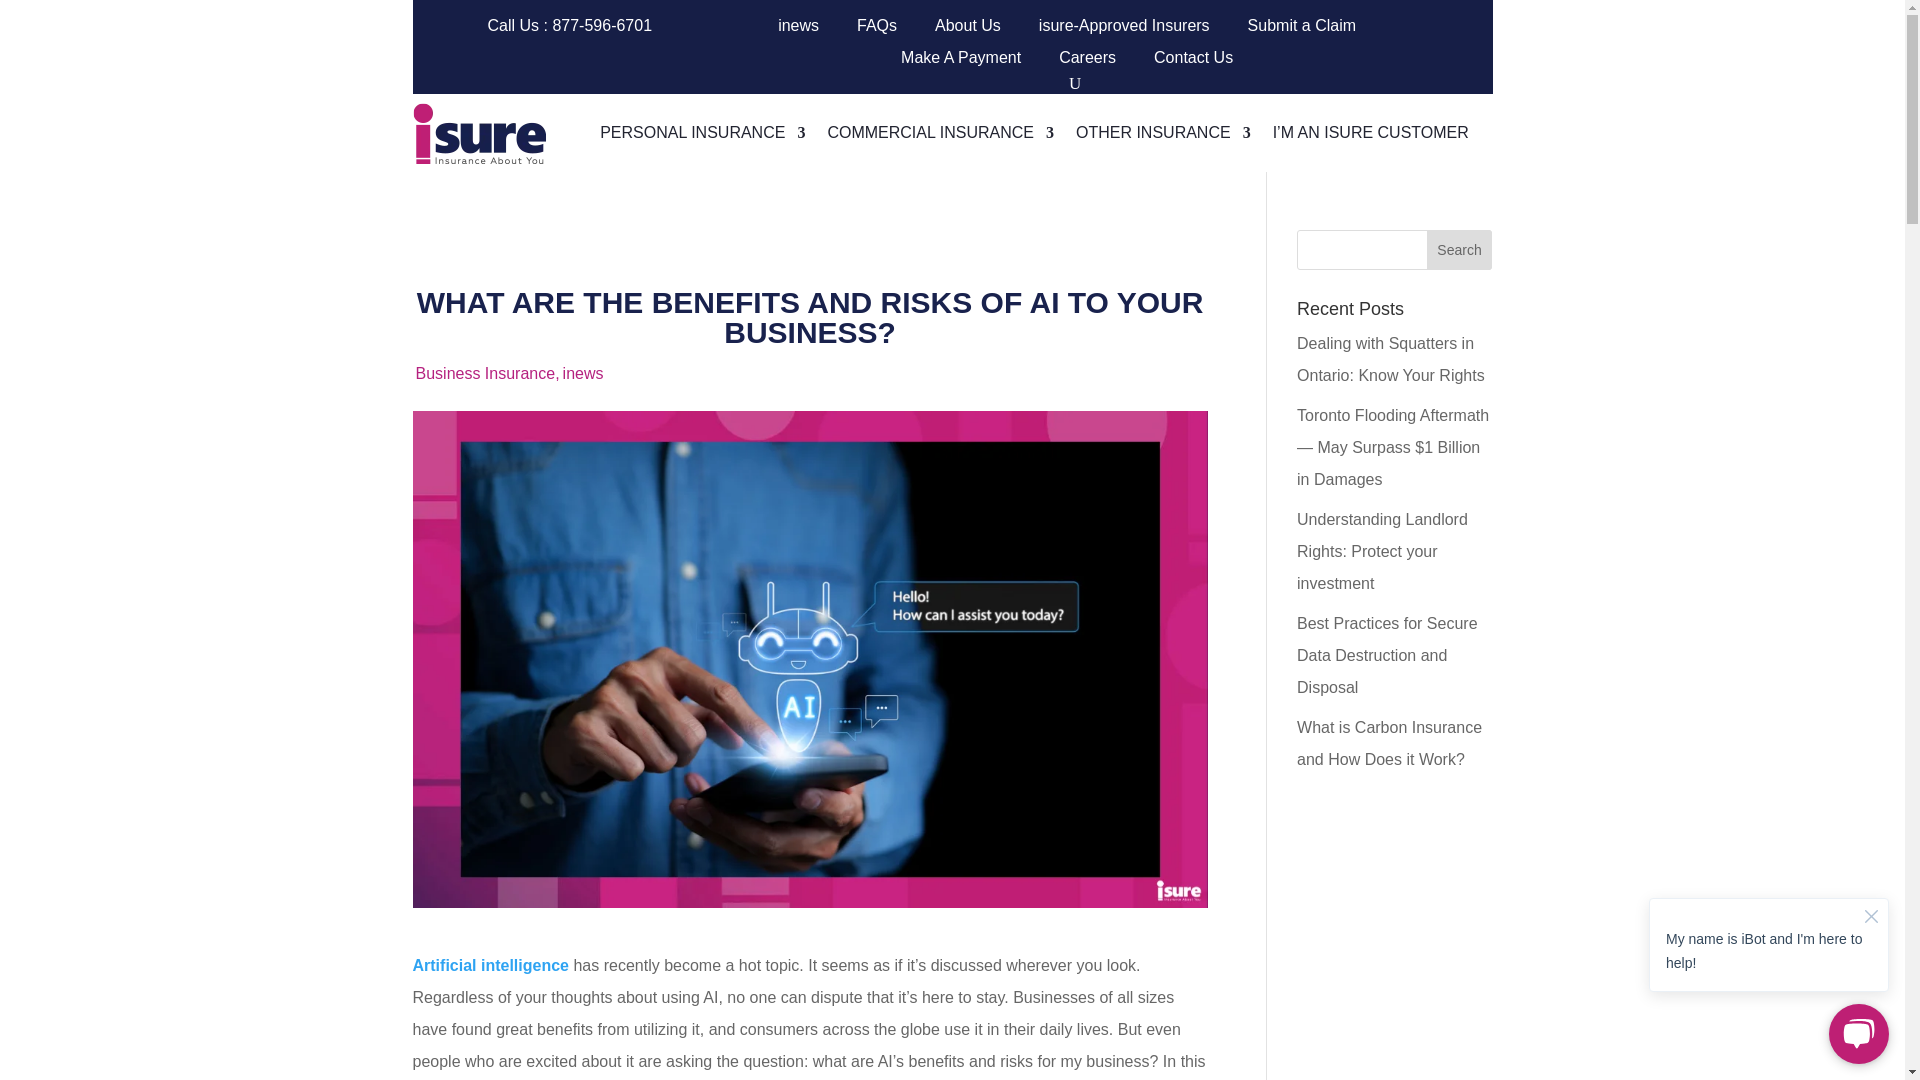  Describe the element at coordinates (1192, 62) in the screenshot. I see `Contact Us` at that location.